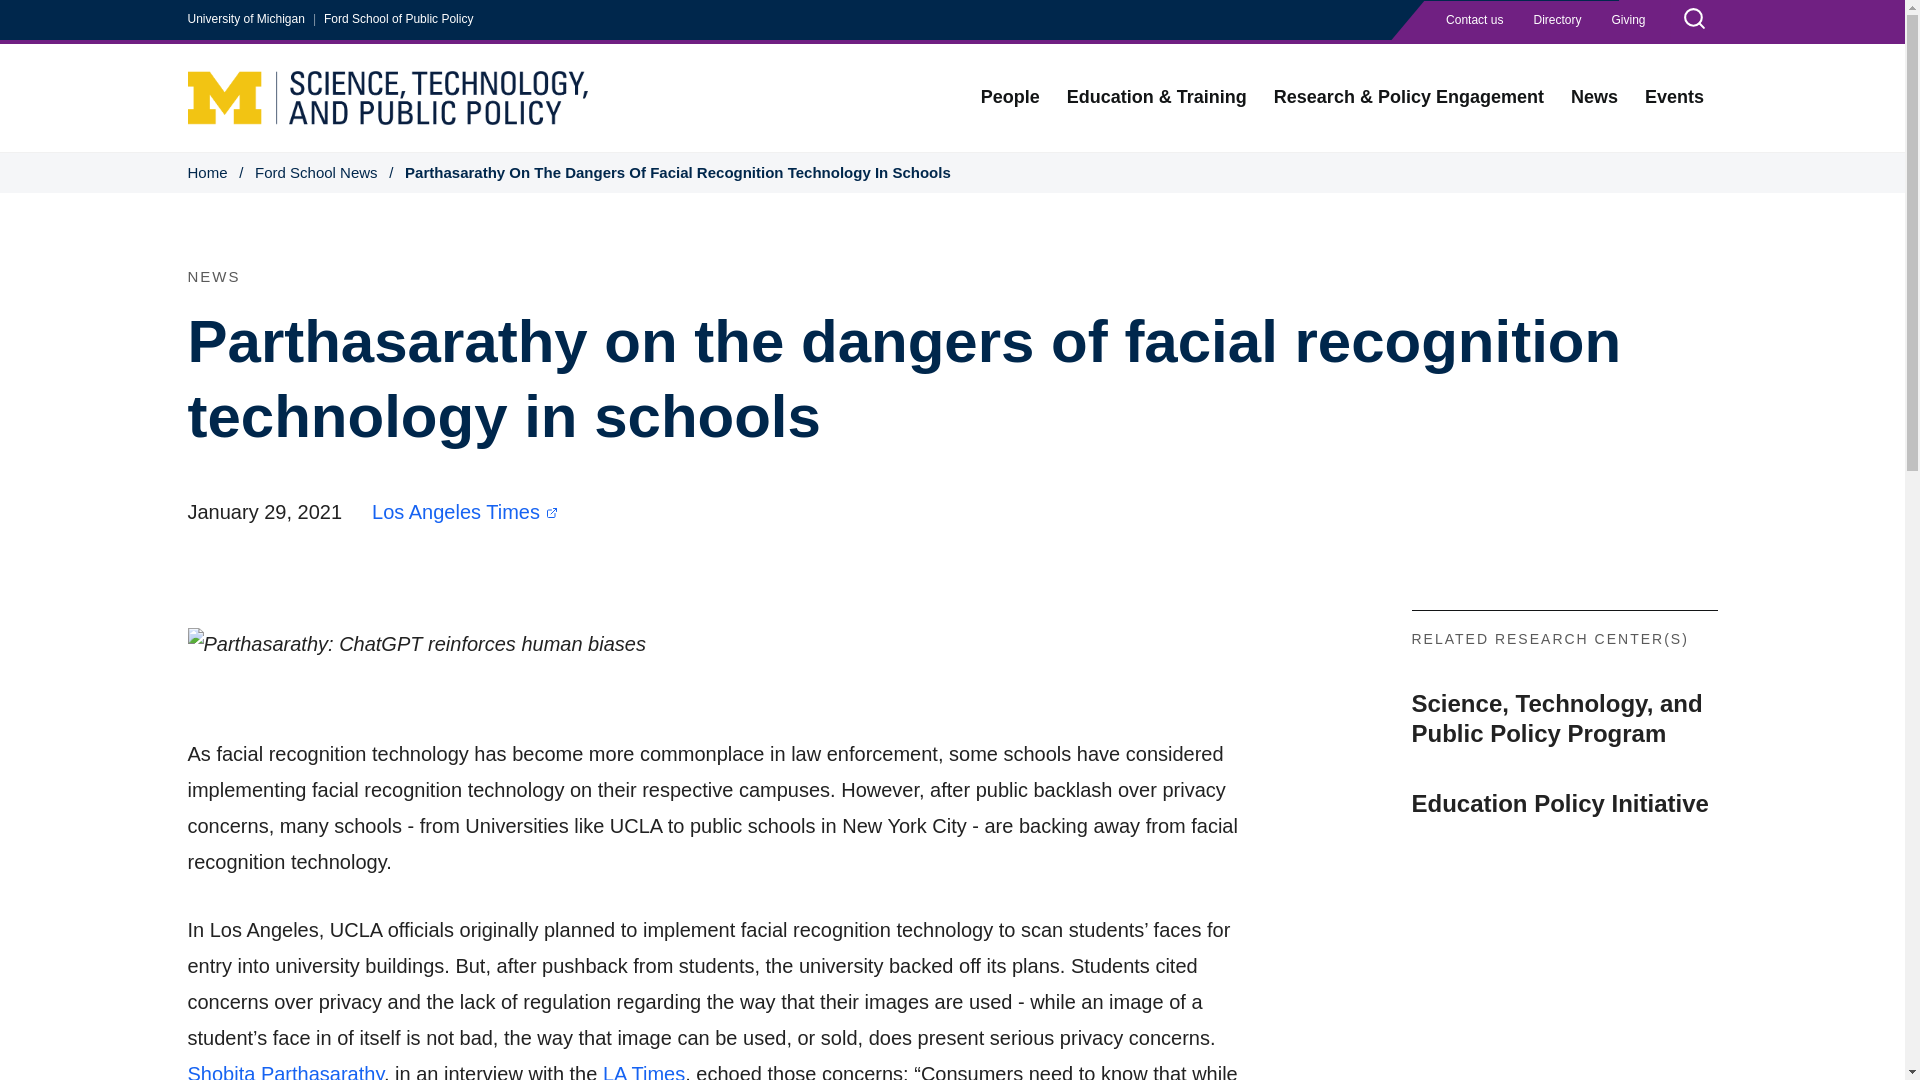  Describe the element at coordinates (1556, 20) in the screenshot. I see `Directory` at that location.